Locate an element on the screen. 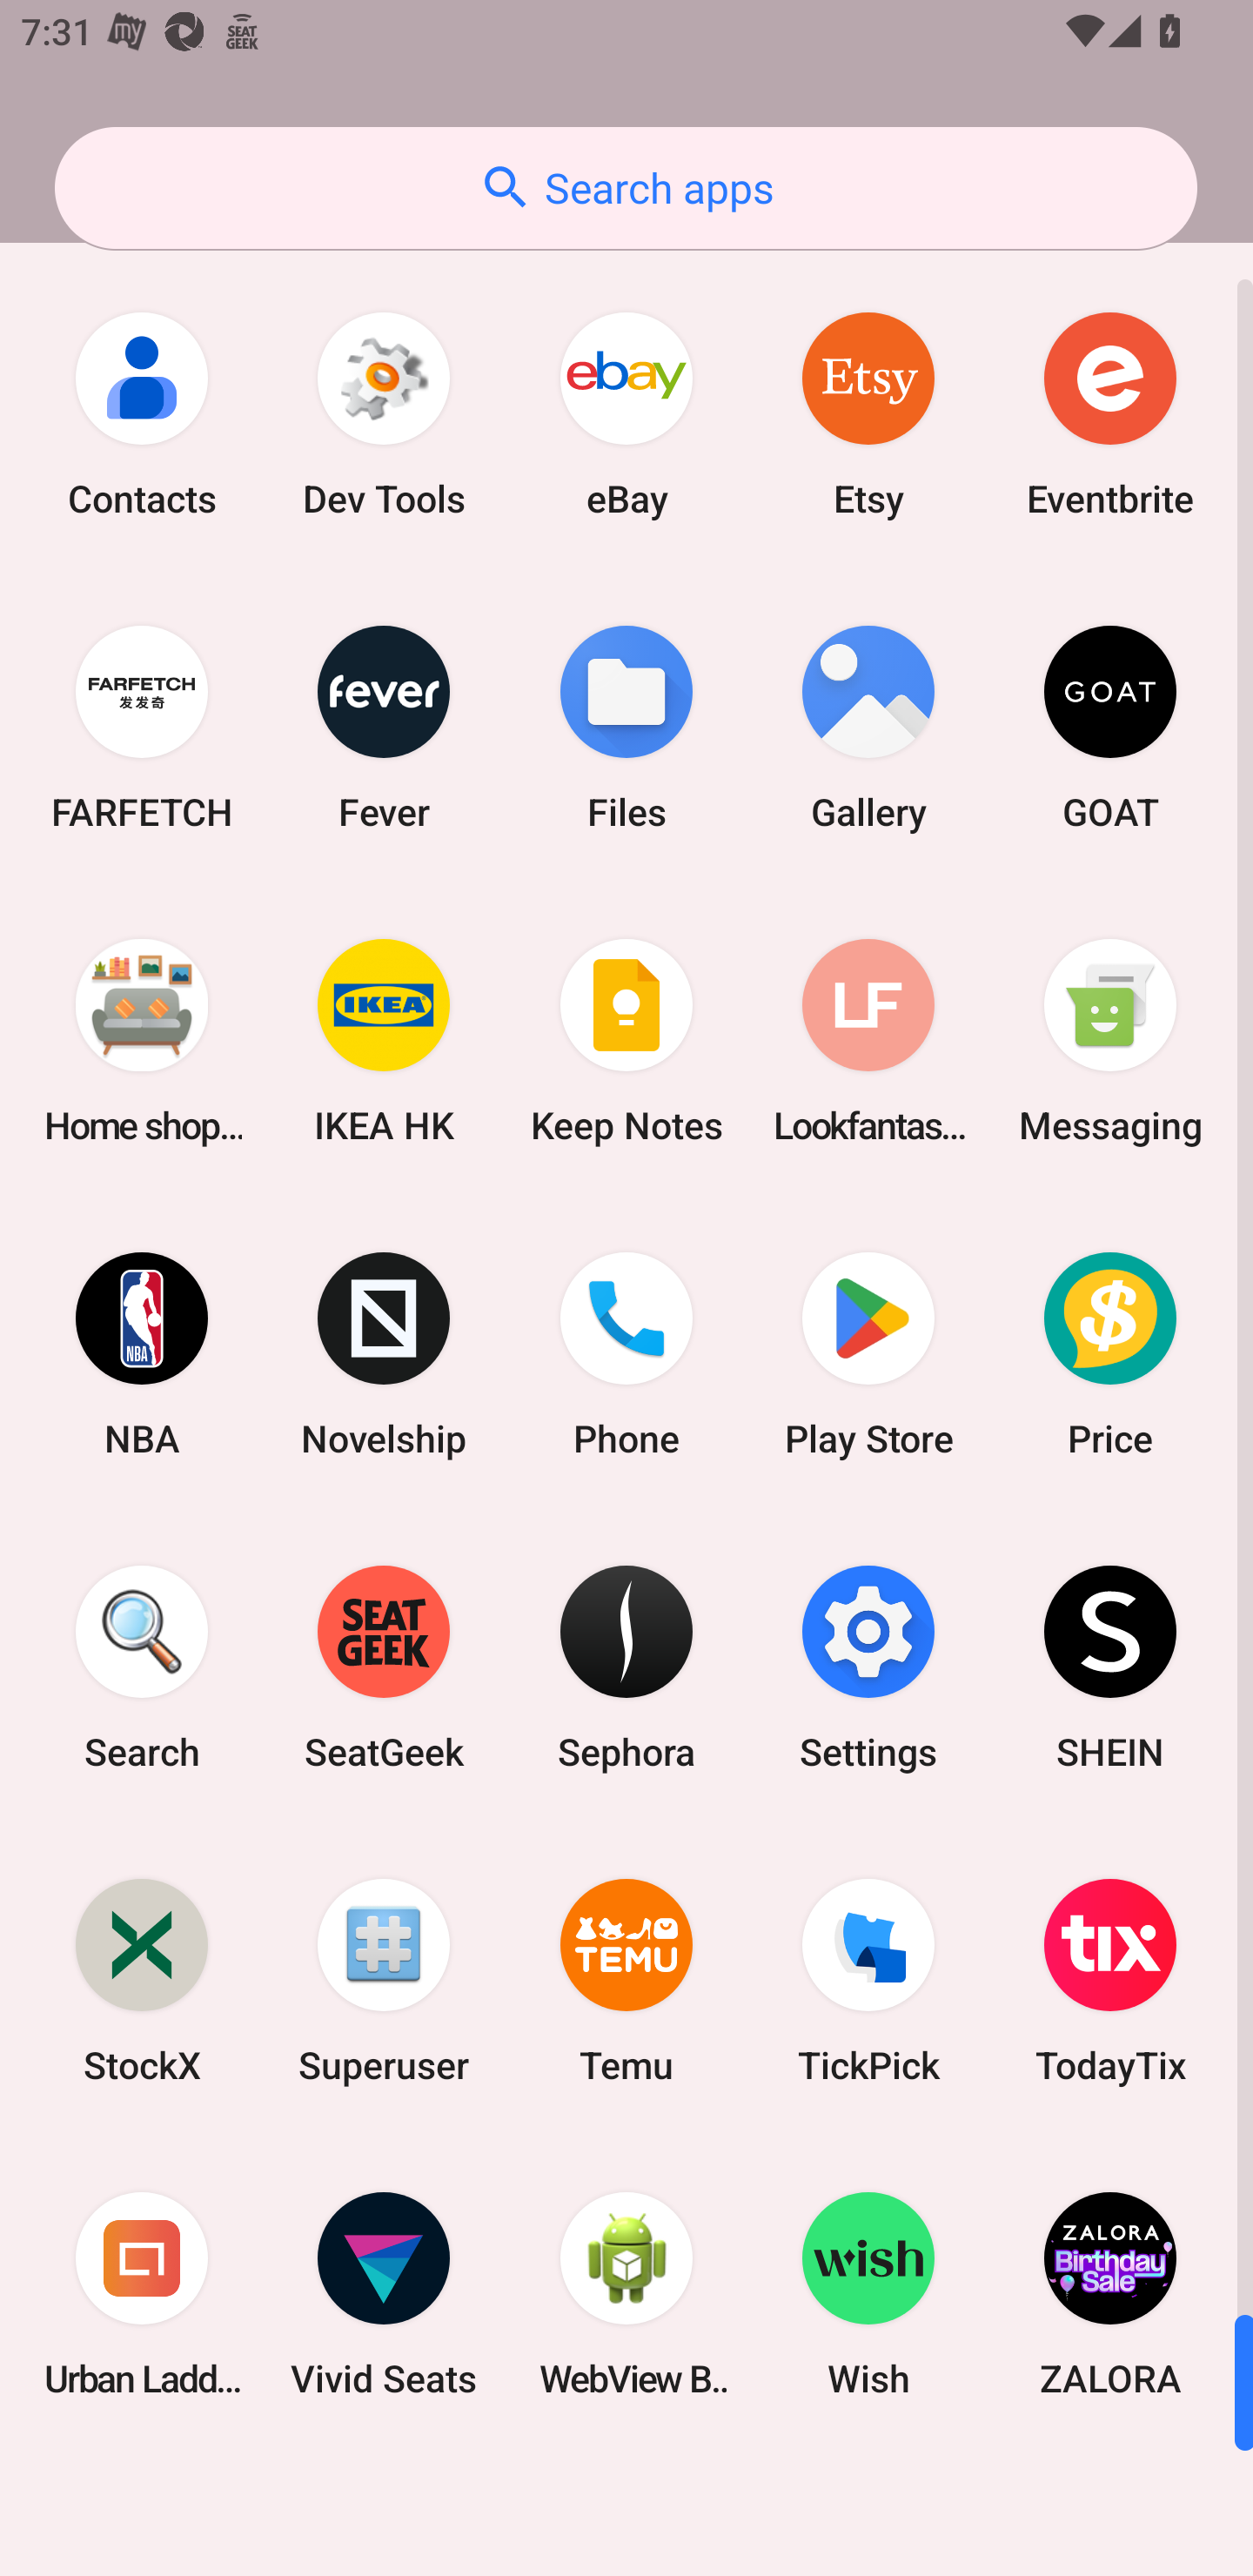 This screenshot has height=2576, width=1253. FARFETCH is located at coordinates (142, 728).